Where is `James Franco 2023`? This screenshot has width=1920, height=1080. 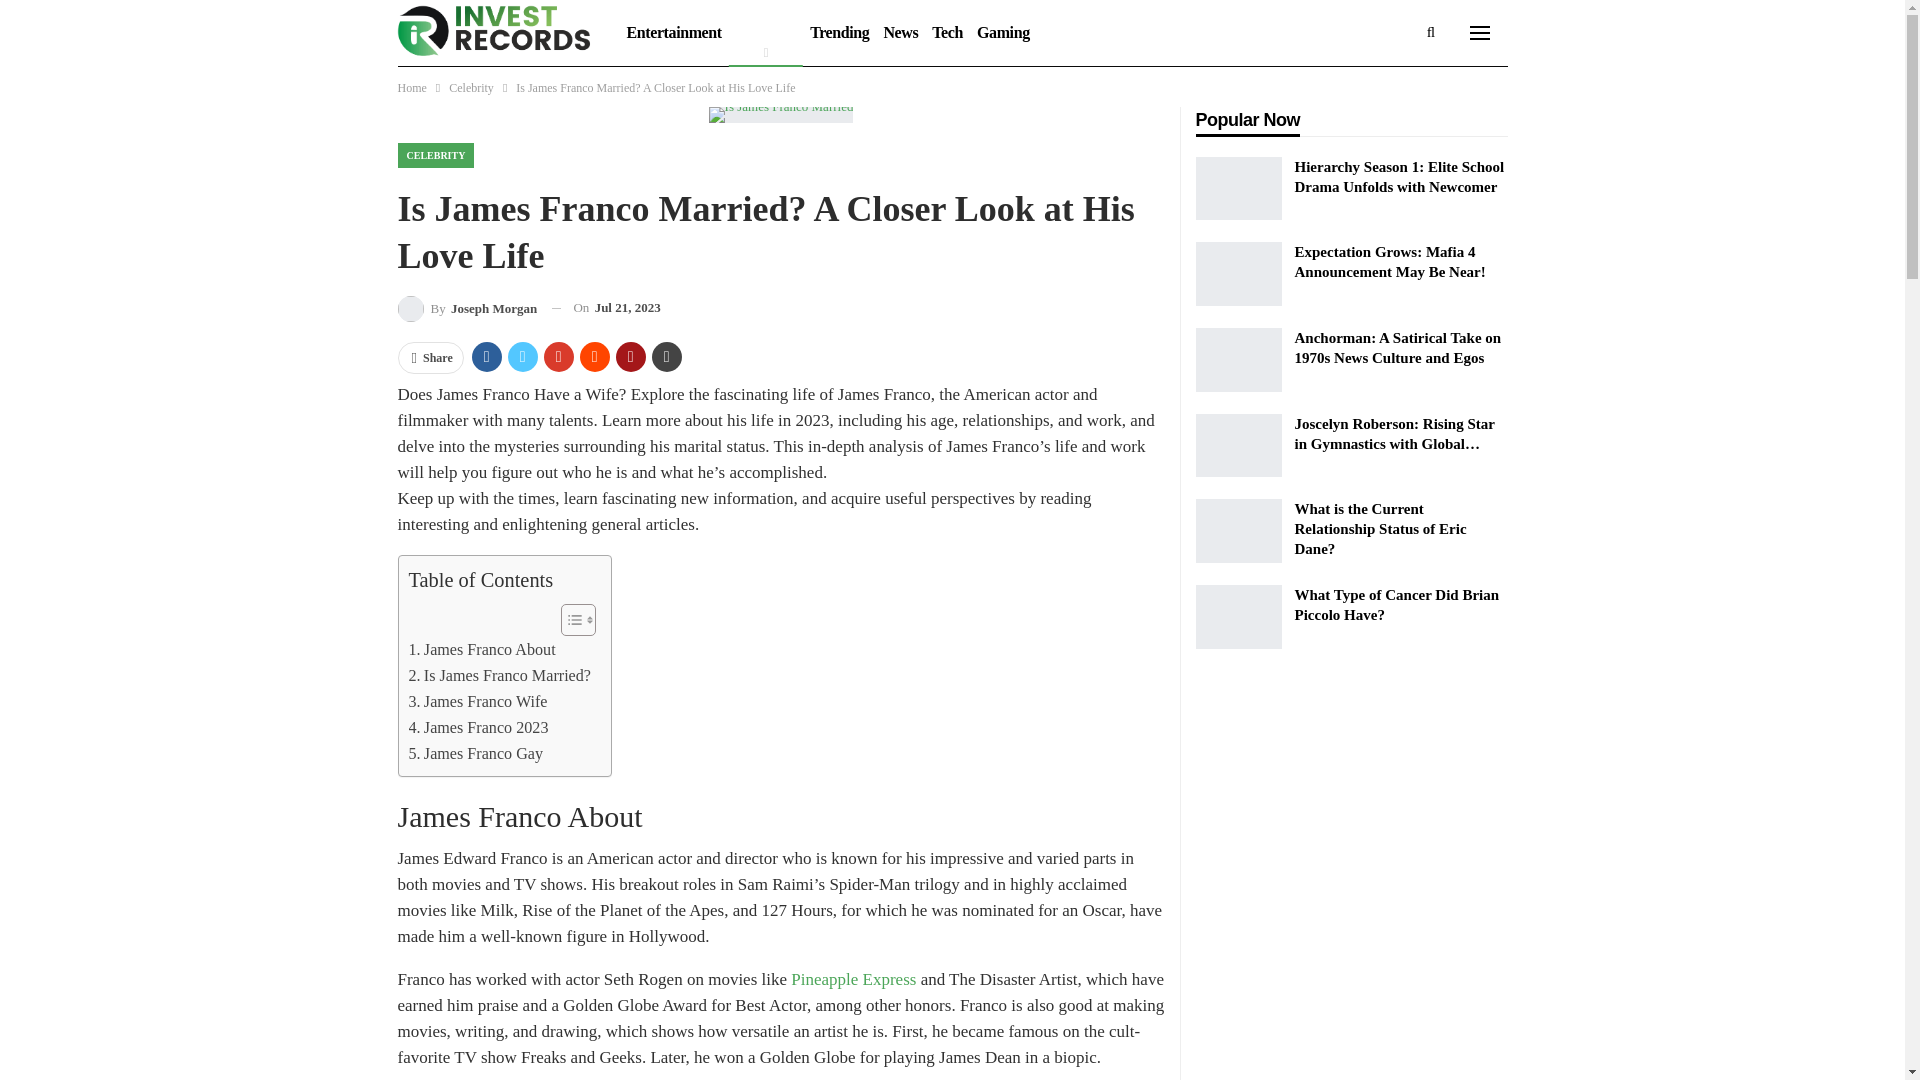 James Franco 2023 is located at coordinates (477, 727).